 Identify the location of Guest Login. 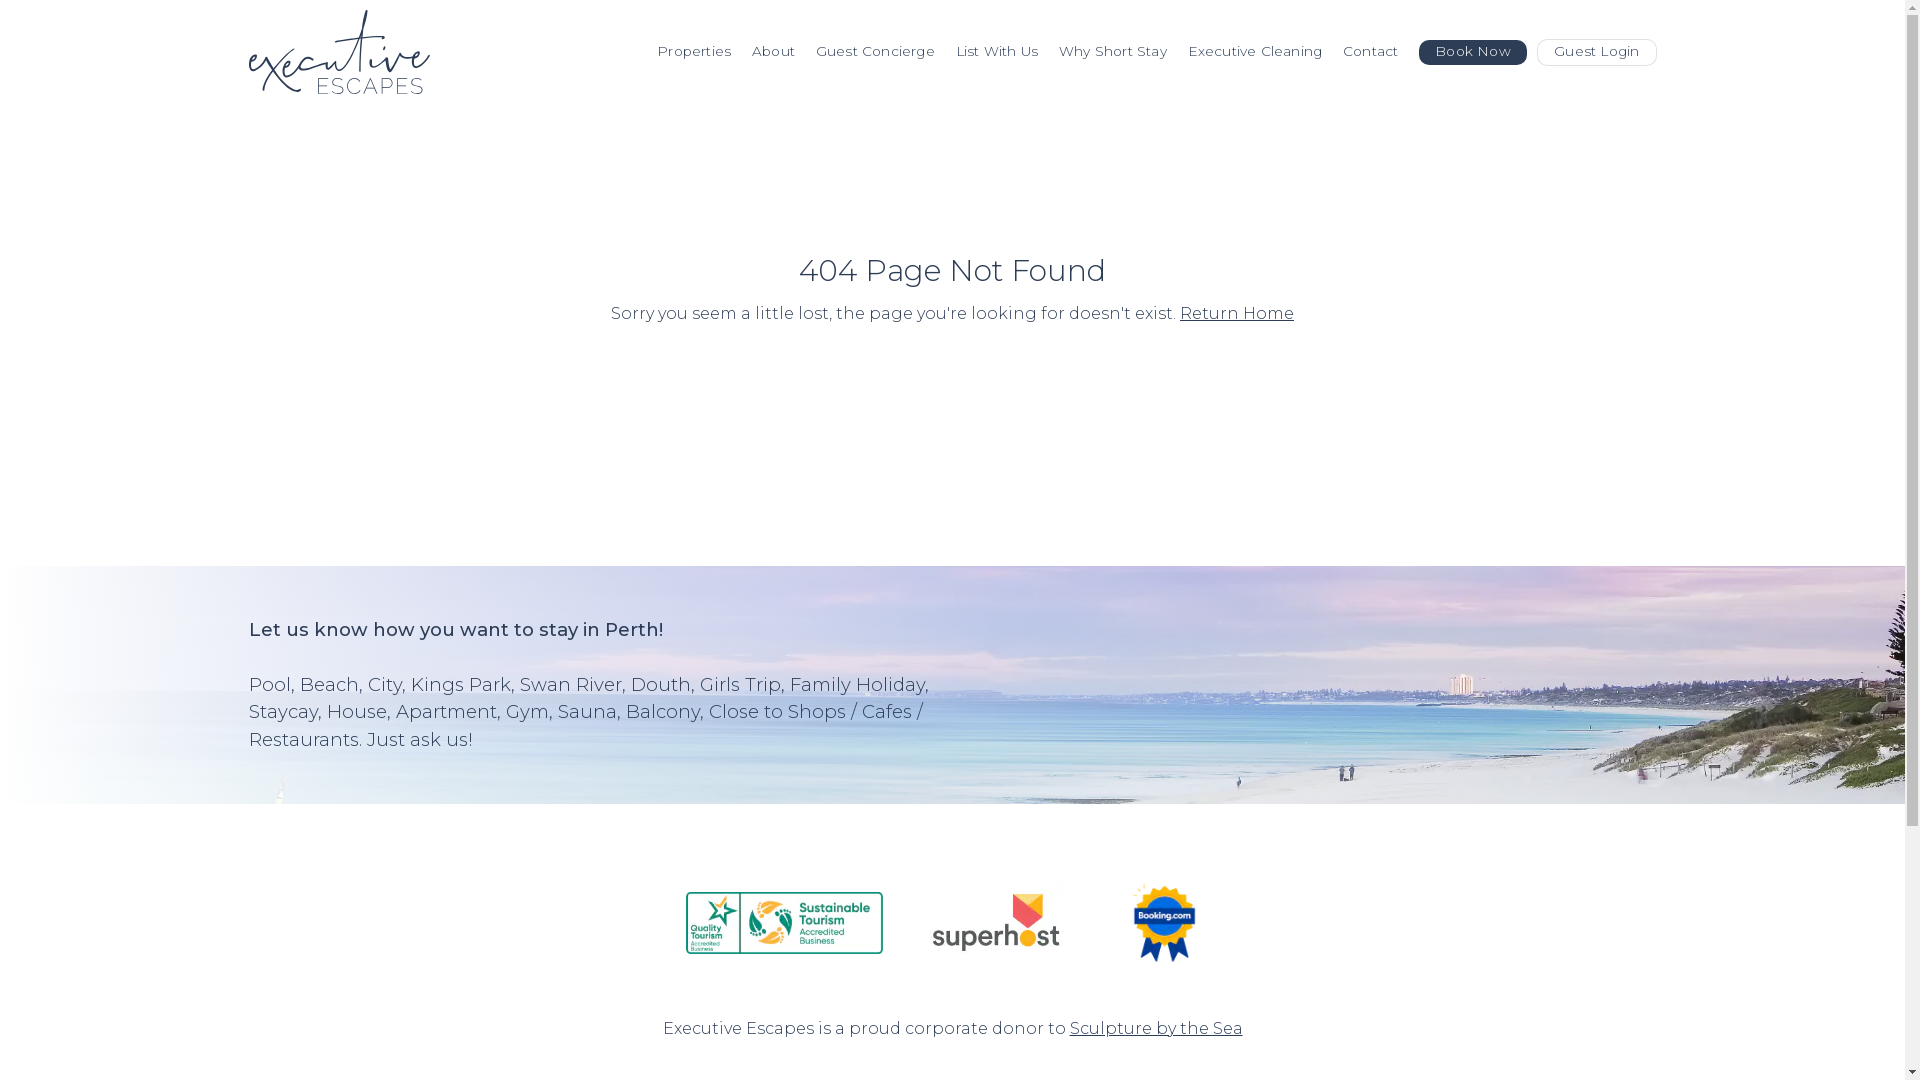
(1596, 52).